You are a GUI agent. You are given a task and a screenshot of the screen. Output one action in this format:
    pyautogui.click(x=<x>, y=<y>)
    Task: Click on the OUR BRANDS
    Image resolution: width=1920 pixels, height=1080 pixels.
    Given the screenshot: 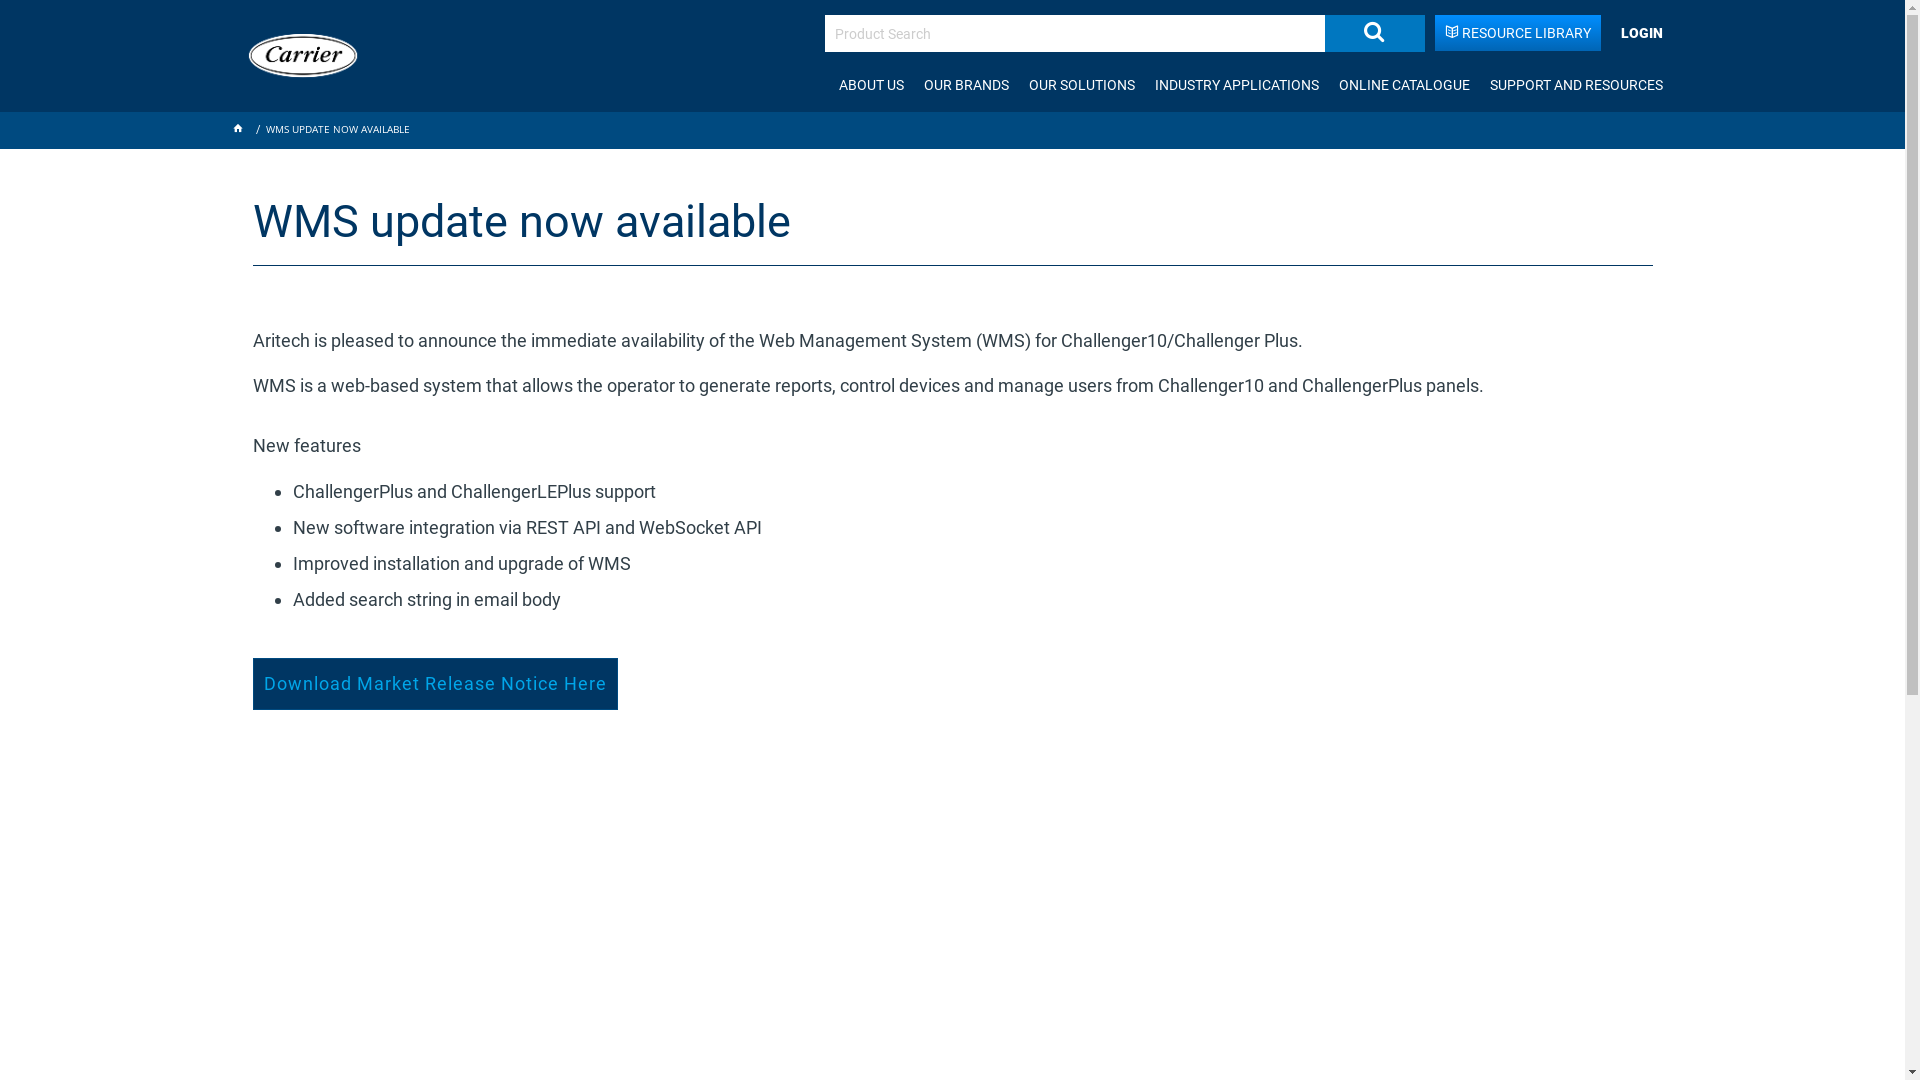 What is the action you would take?
    pyautogui.click(x=966, y=85)
    